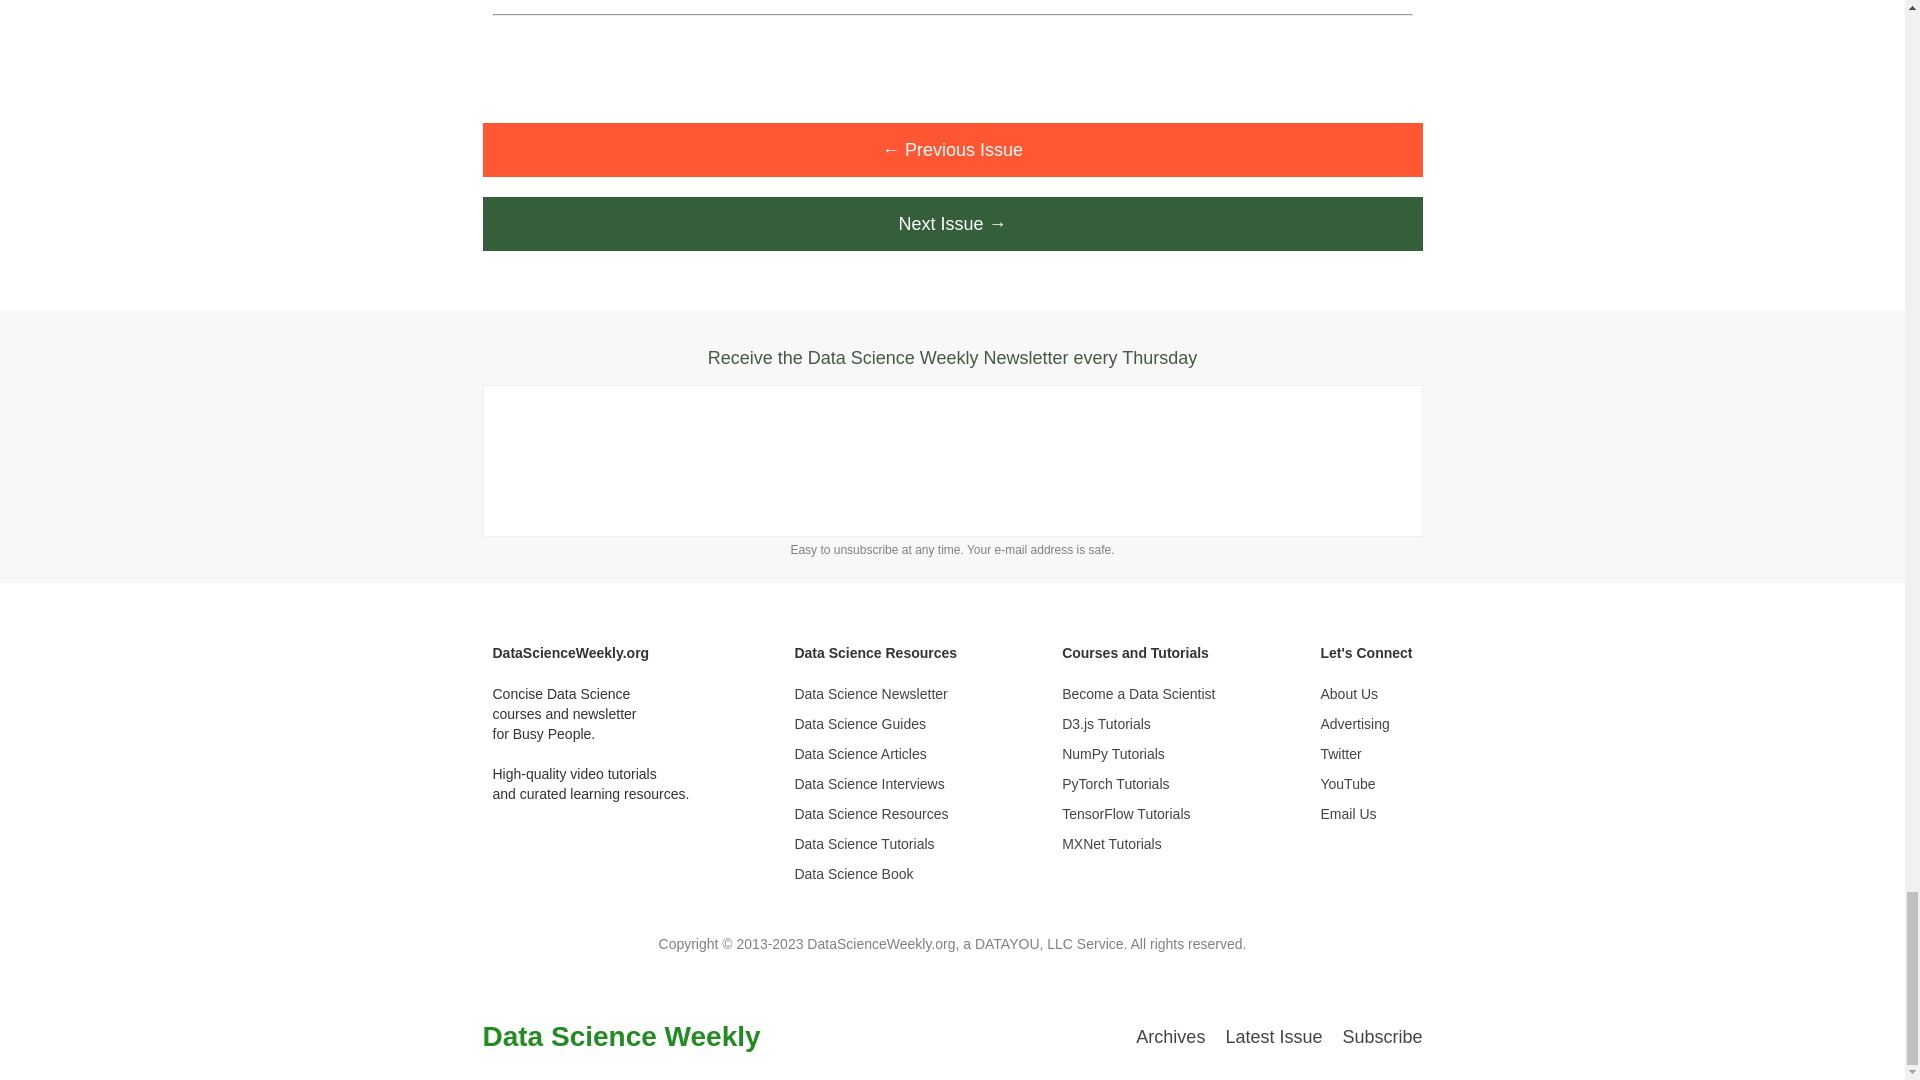 This screenshot has height=1080, width=1920. Describe the element at coordinates (875, 814) in the screenshot. I see `Data Science Resources` at that location.